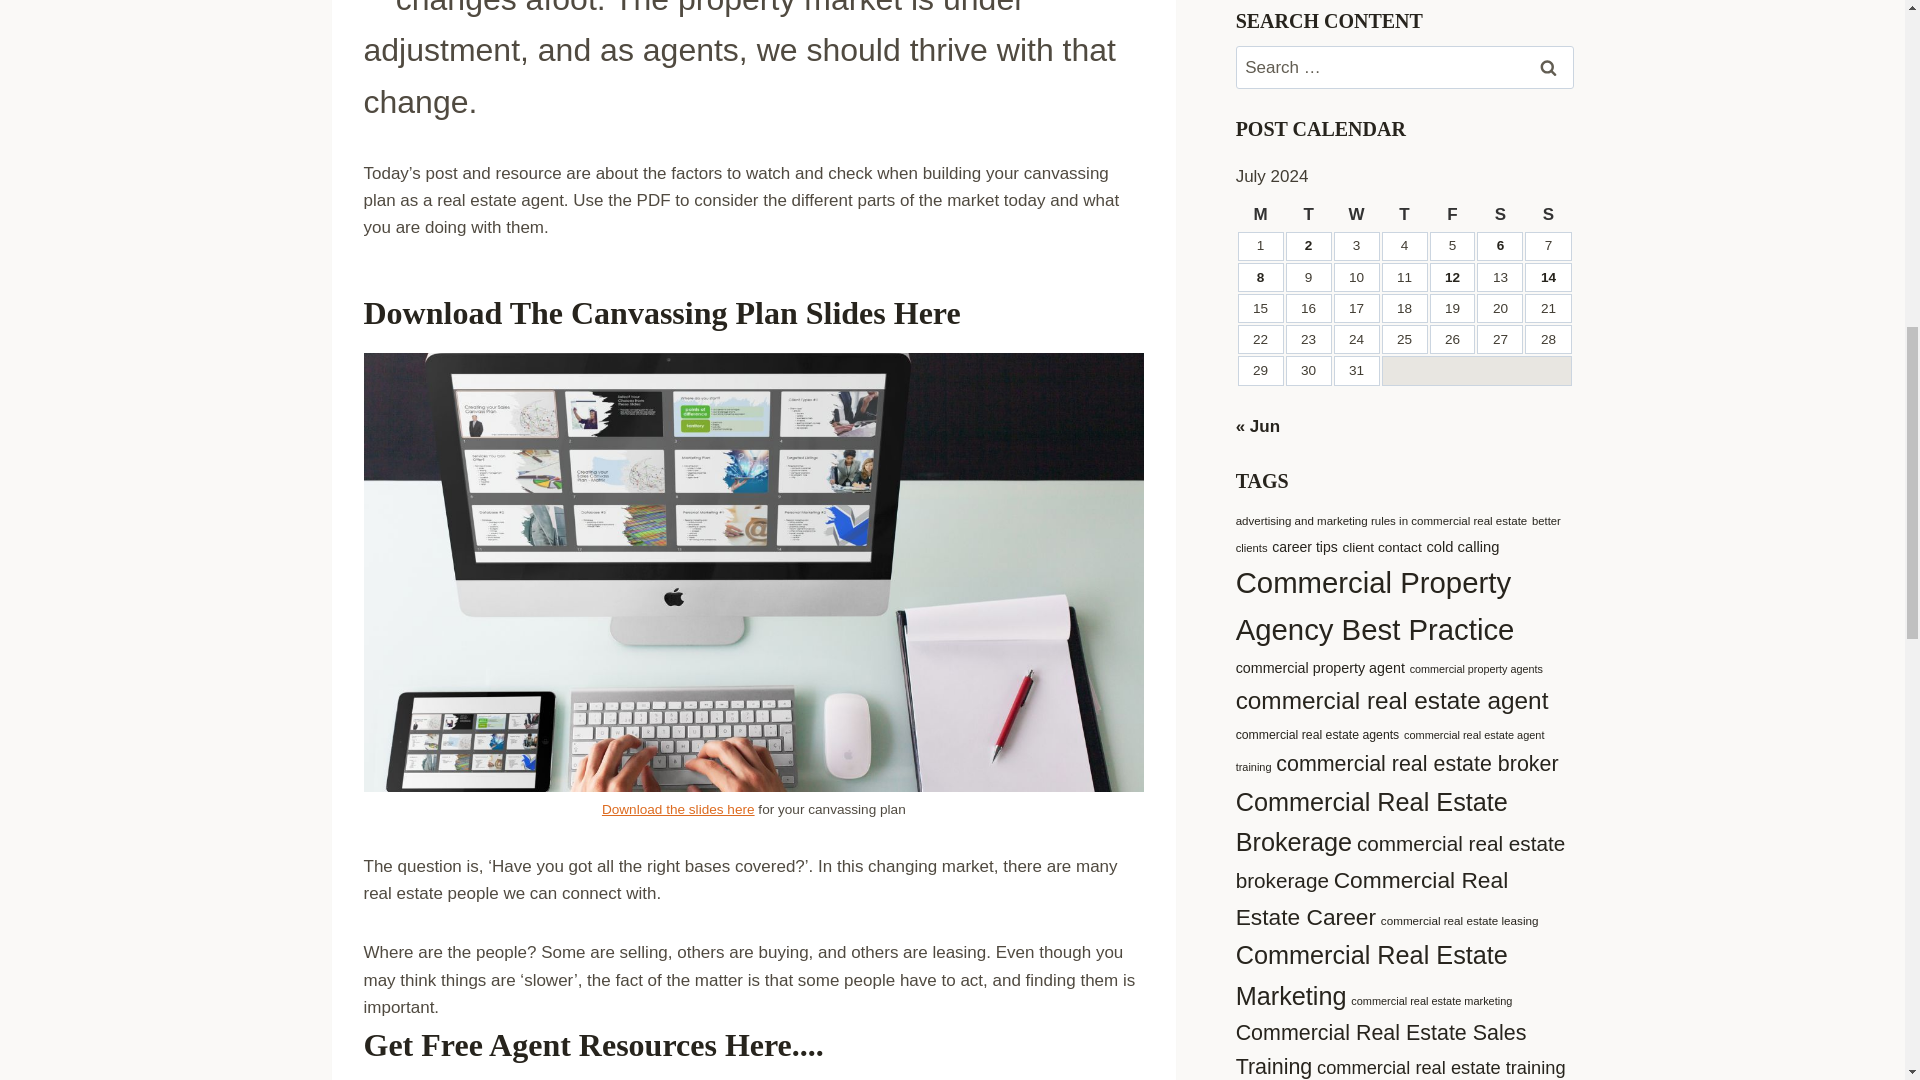 The width and height of the screenshot is (1920, 1080). What do you see at coordinates (1499, 214) in the screenshot?
I see `Saturday` at bounding box center [1499, 214].